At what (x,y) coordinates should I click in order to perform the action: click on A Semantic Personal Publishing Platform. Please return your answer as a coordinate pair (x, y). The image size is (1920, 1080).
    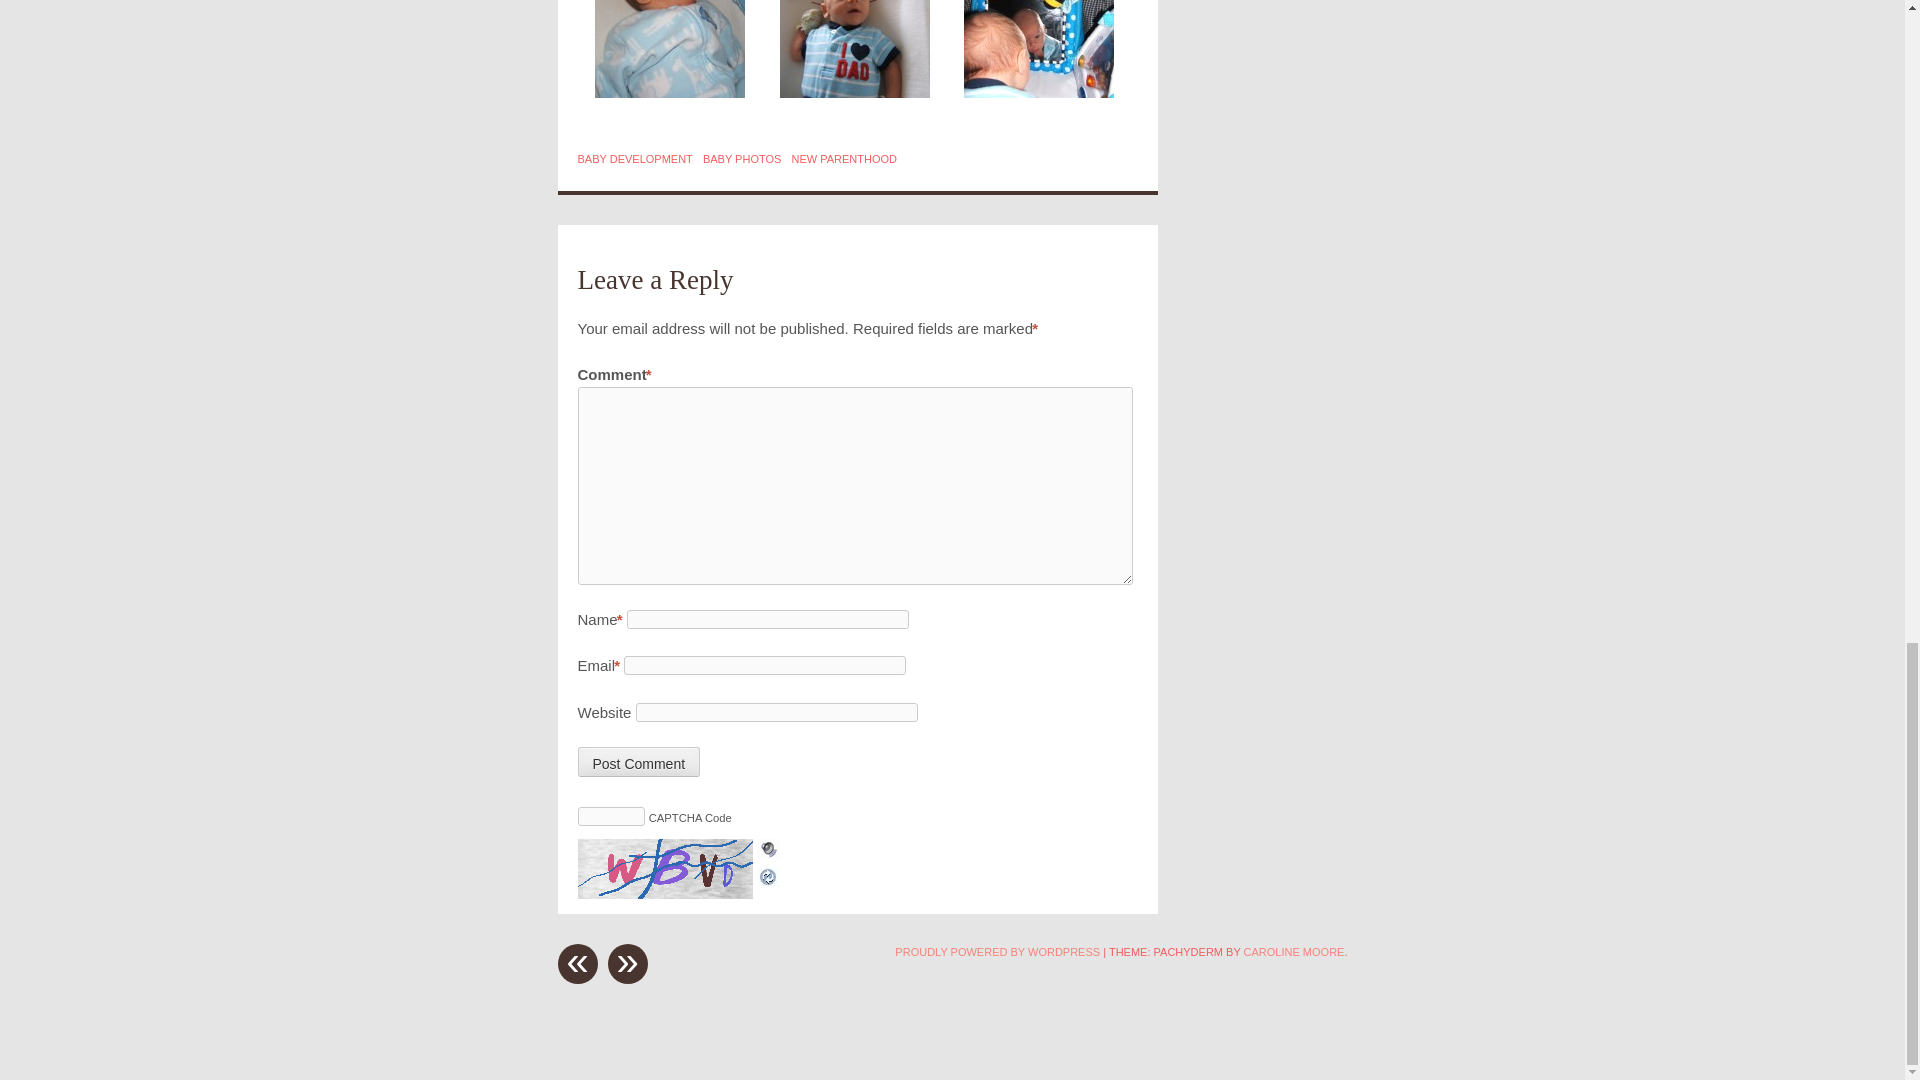
    Looking at the image, I should click on (997, 952).